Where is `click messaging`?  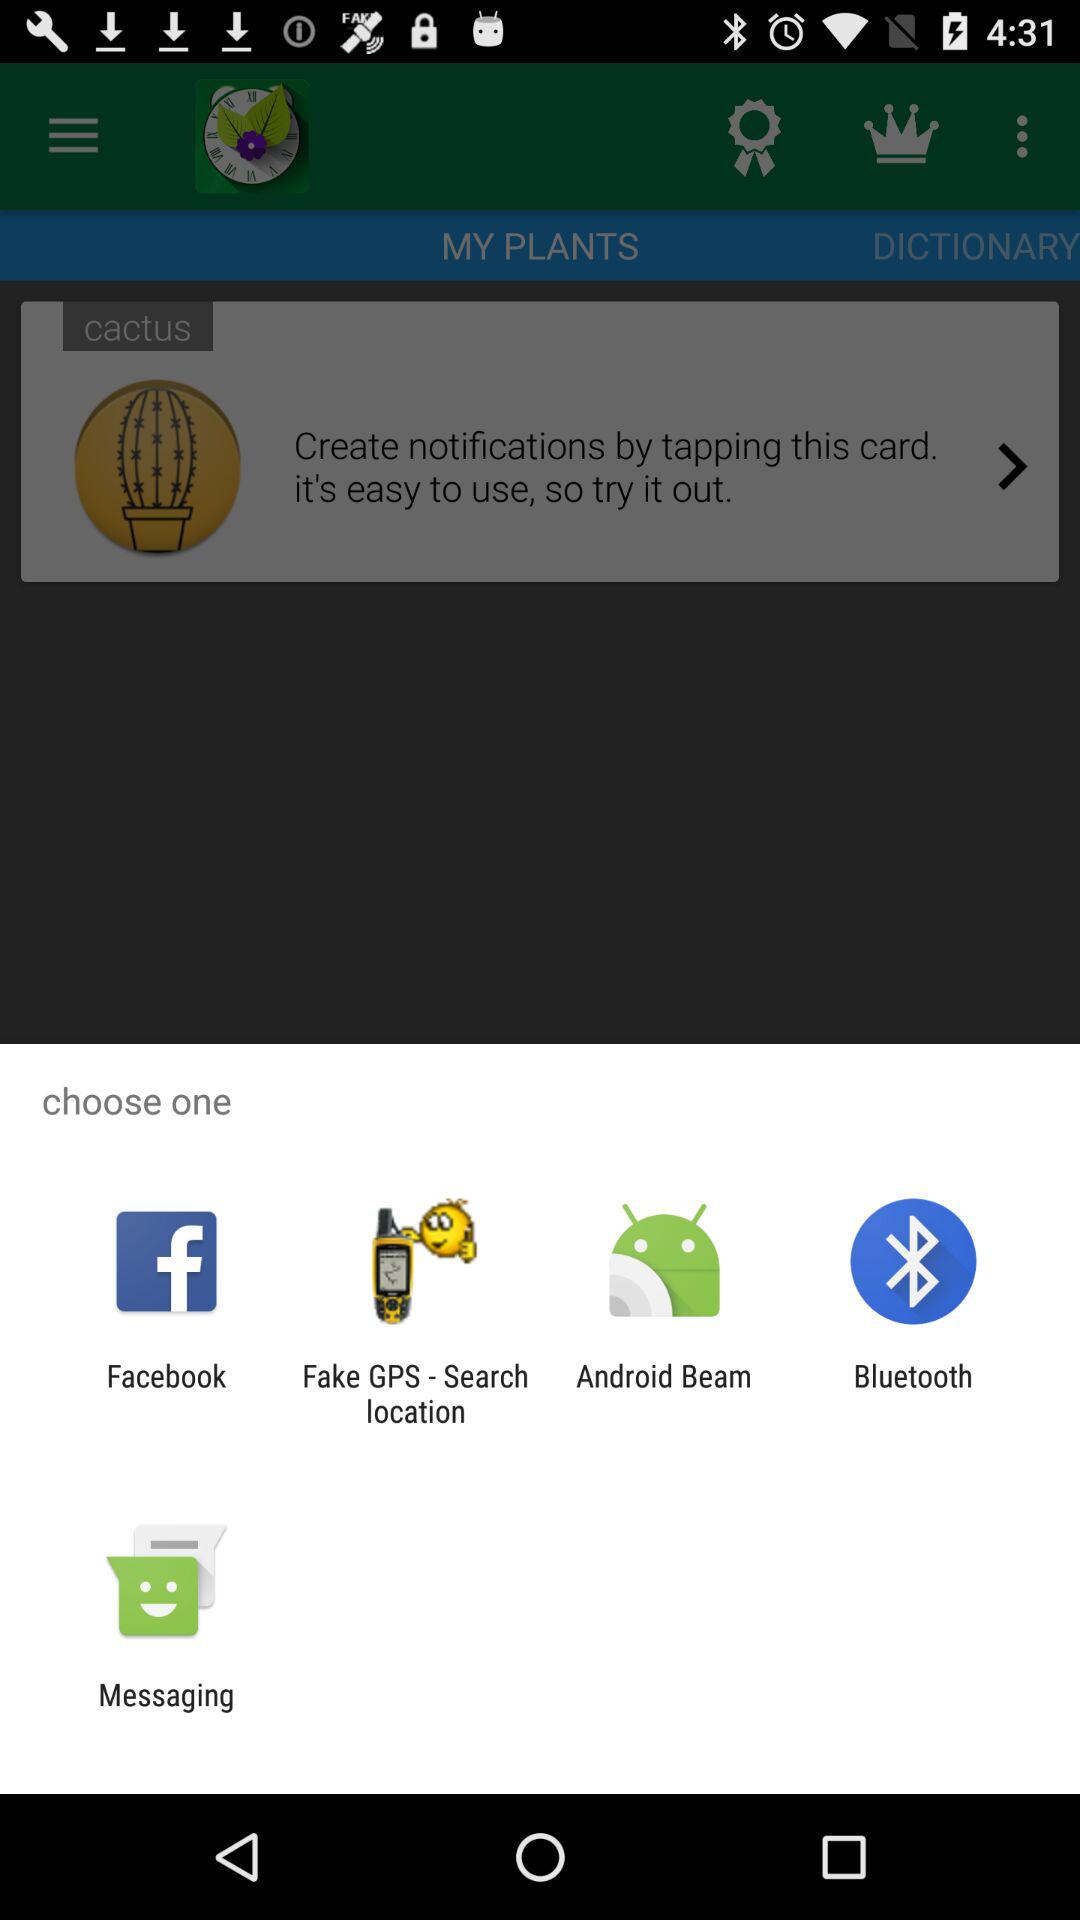 click messaging is located at coordinates (166, 1712).